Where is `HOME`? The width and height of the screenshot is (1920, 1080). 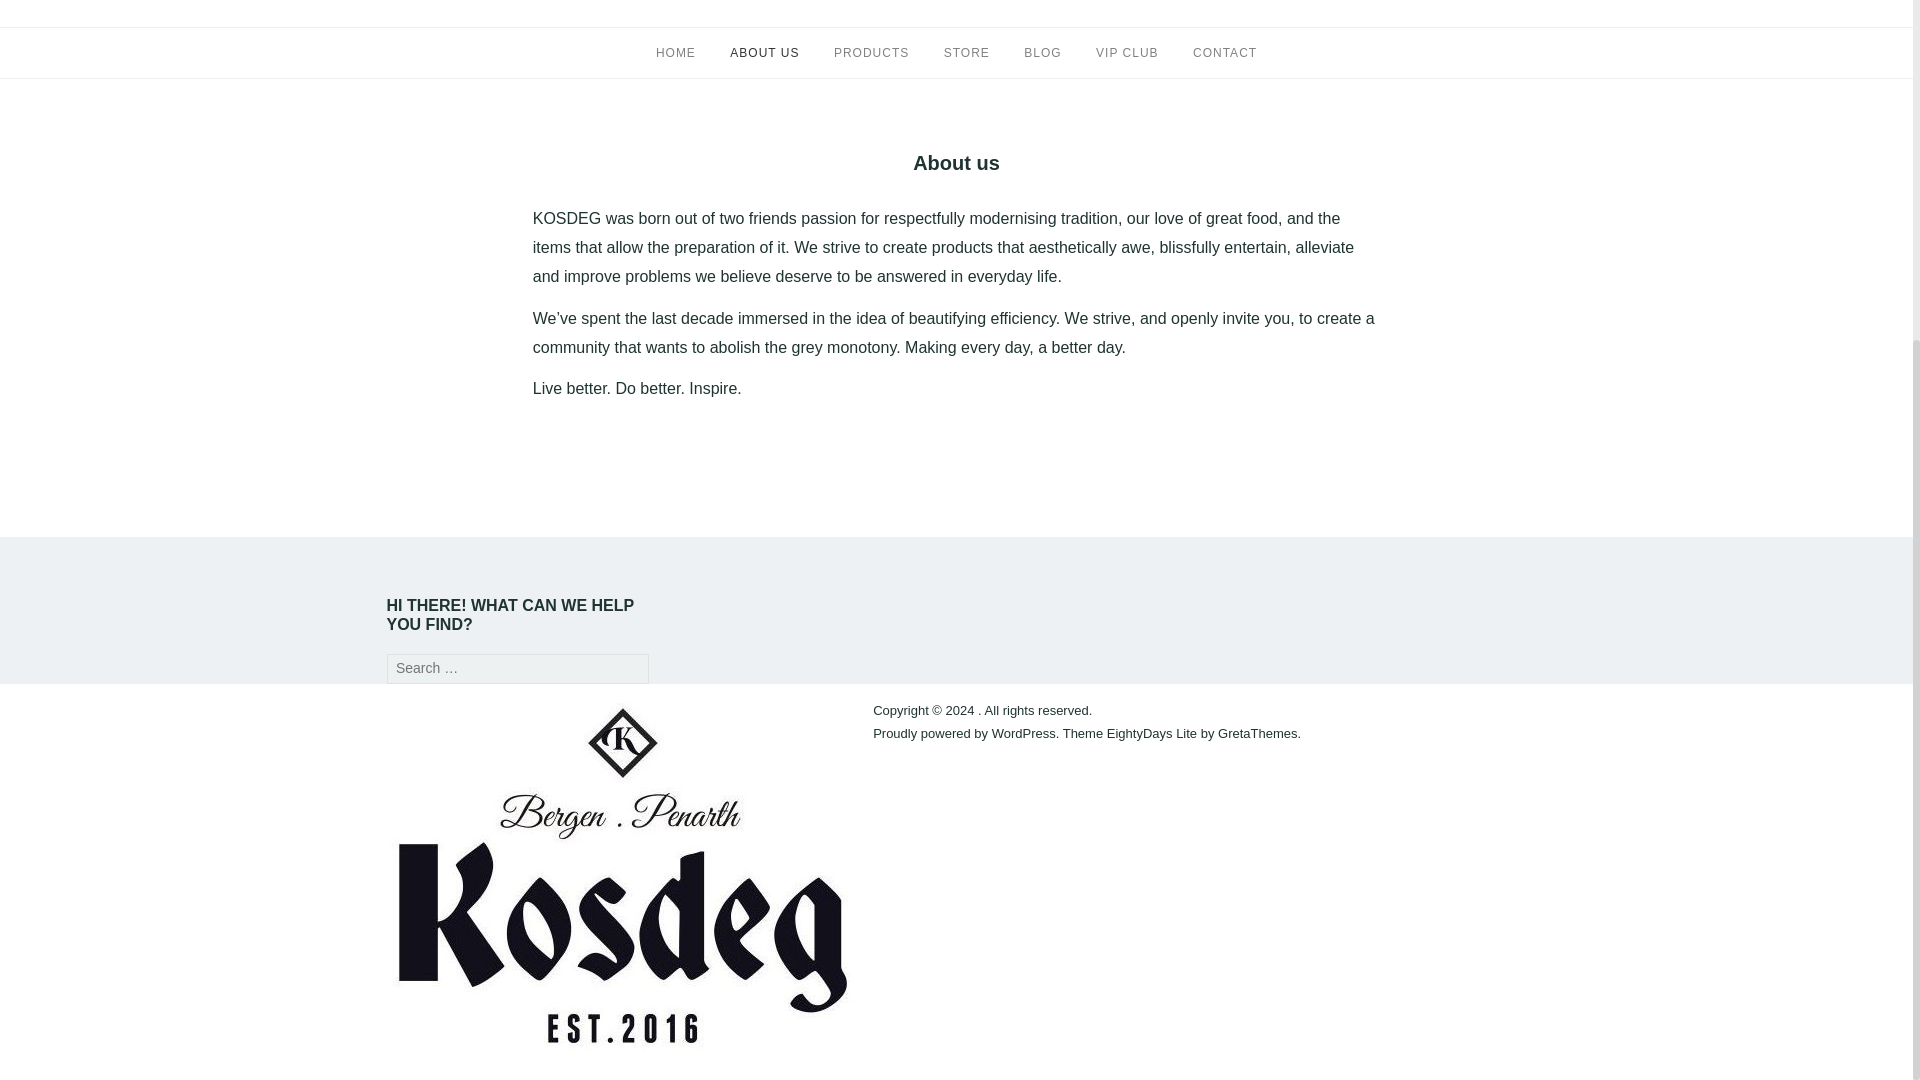 HOME is located at coordinates (676, 53).